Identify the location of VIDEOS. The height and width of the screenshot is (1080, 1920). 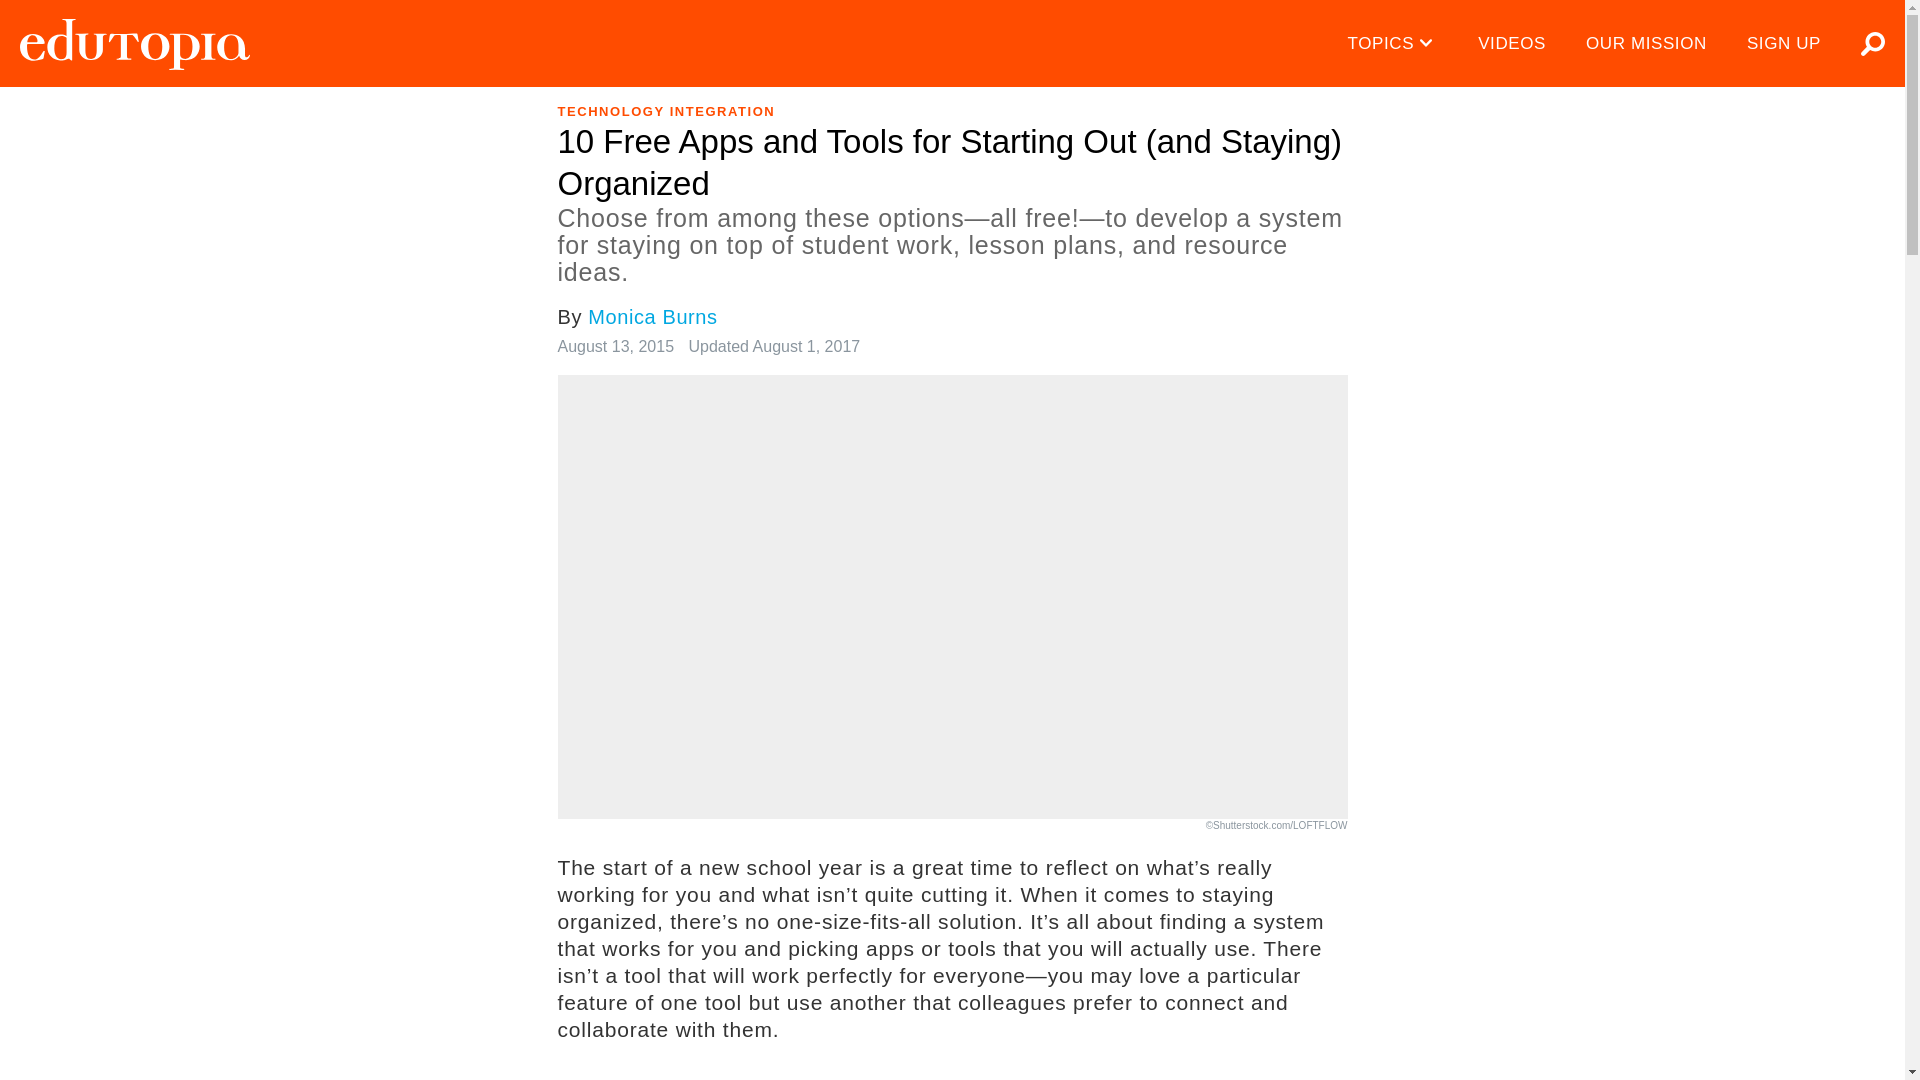
(1512, 44).